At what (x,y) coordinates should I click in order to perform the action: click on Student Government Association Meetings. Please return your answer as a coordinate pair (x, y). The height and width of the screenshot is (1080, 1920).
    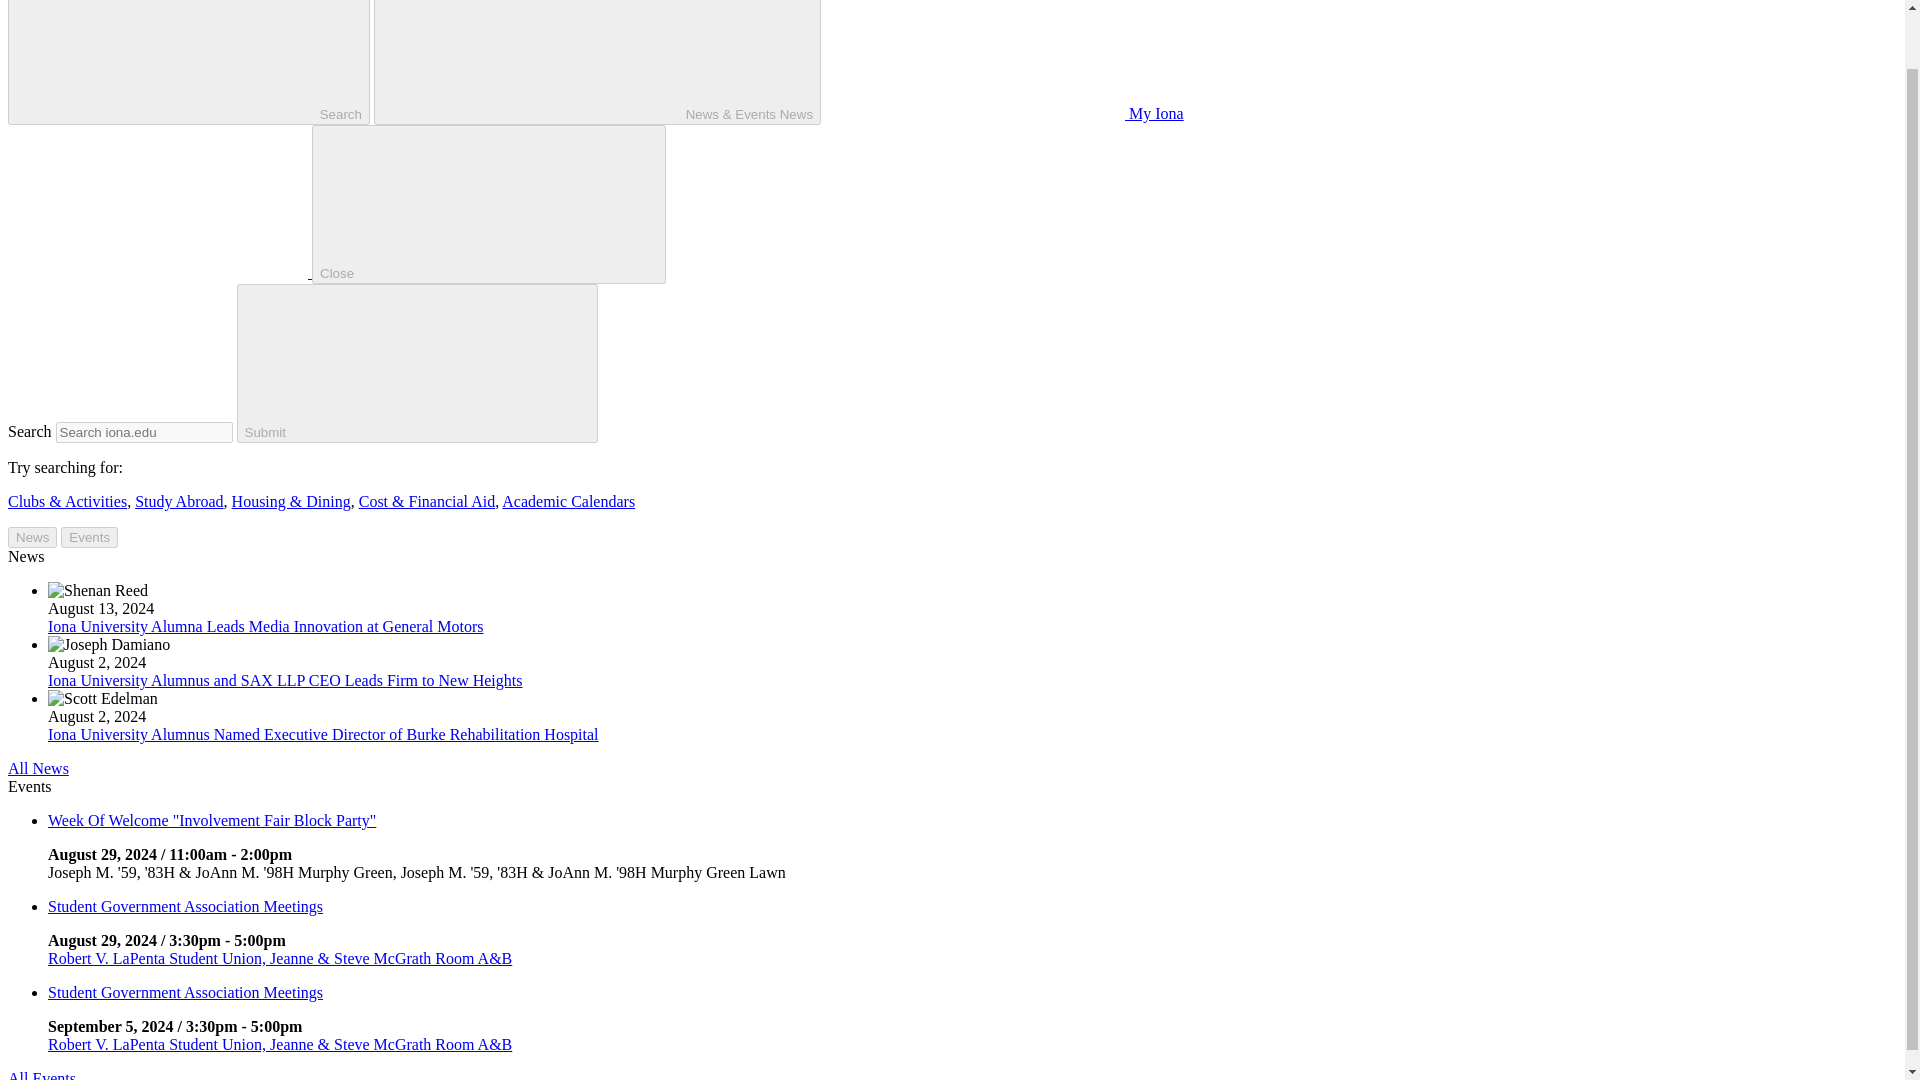
    Looking at the image, I should click on (185, 906).